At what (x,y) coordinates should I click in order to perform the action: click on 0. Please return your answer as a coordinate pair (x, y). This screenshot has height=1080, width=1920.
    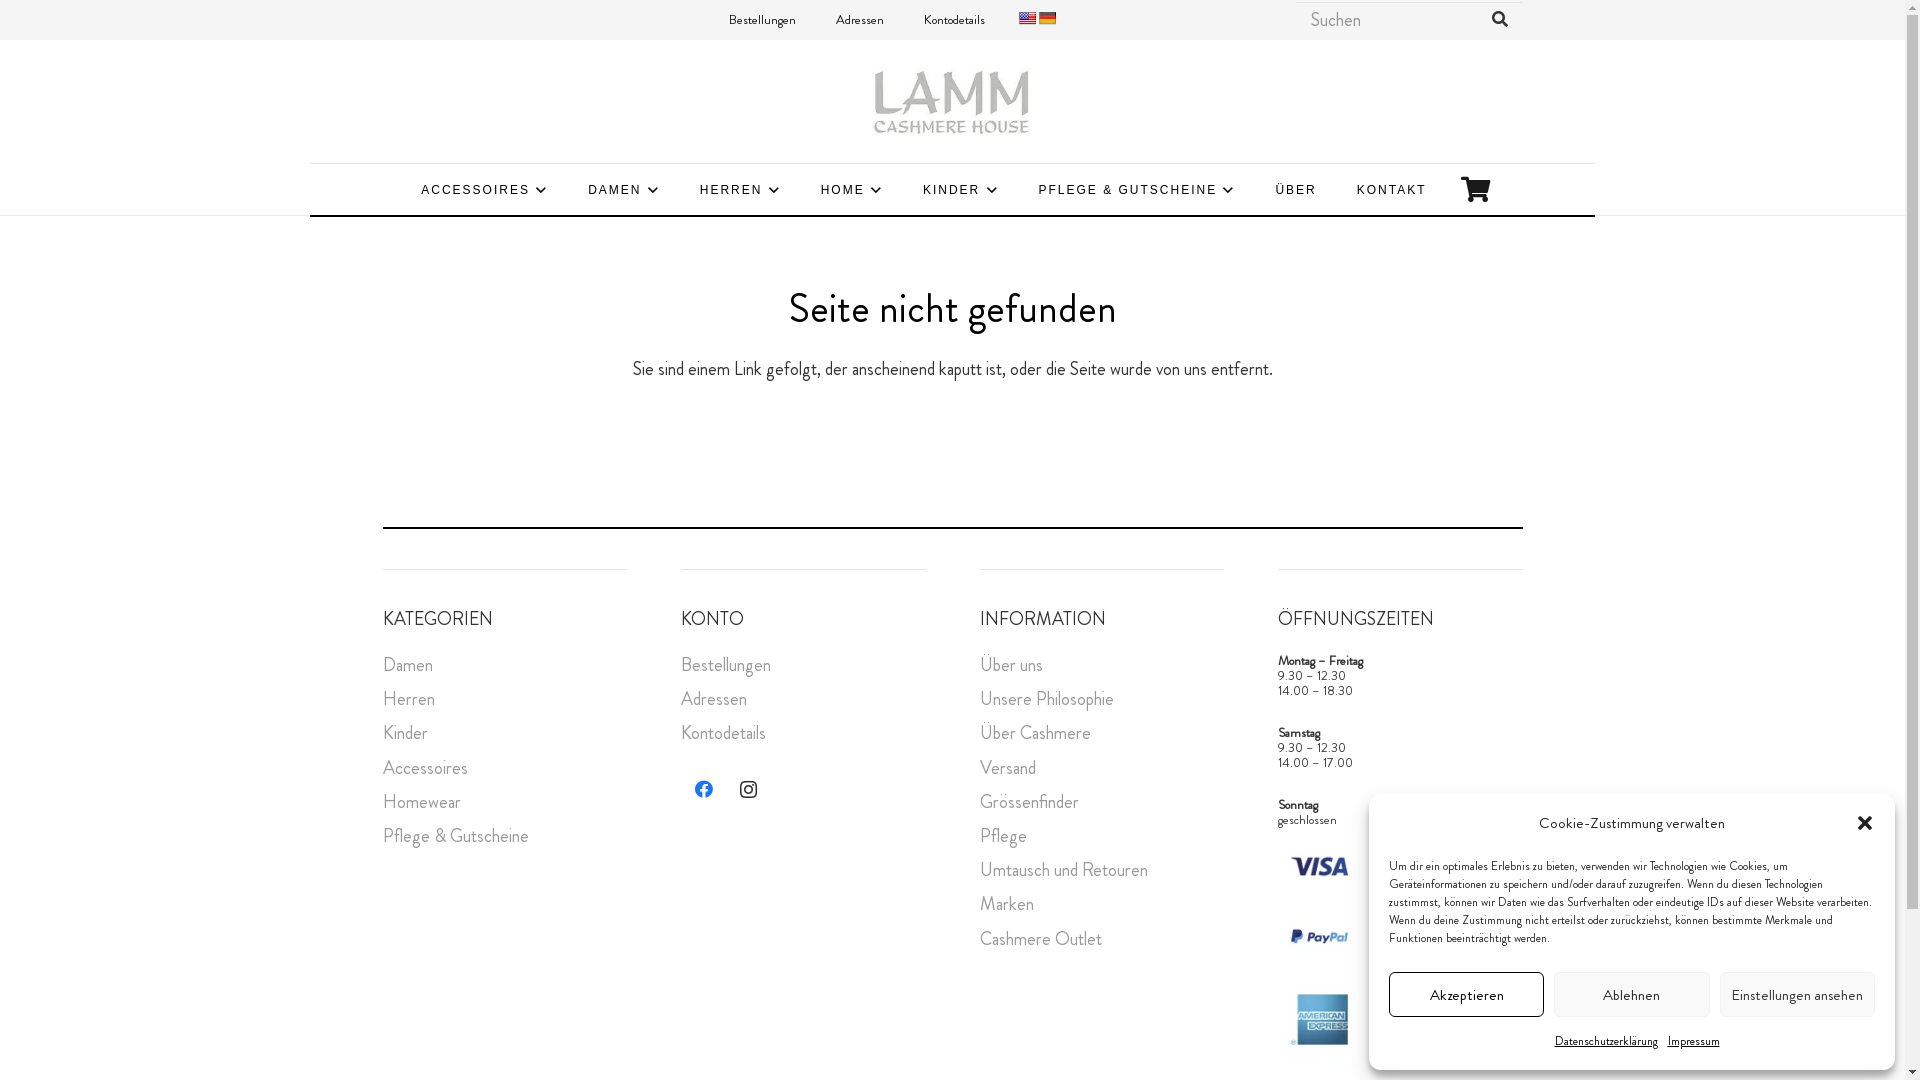
    Looking at the image, I should click on (1476, 189).